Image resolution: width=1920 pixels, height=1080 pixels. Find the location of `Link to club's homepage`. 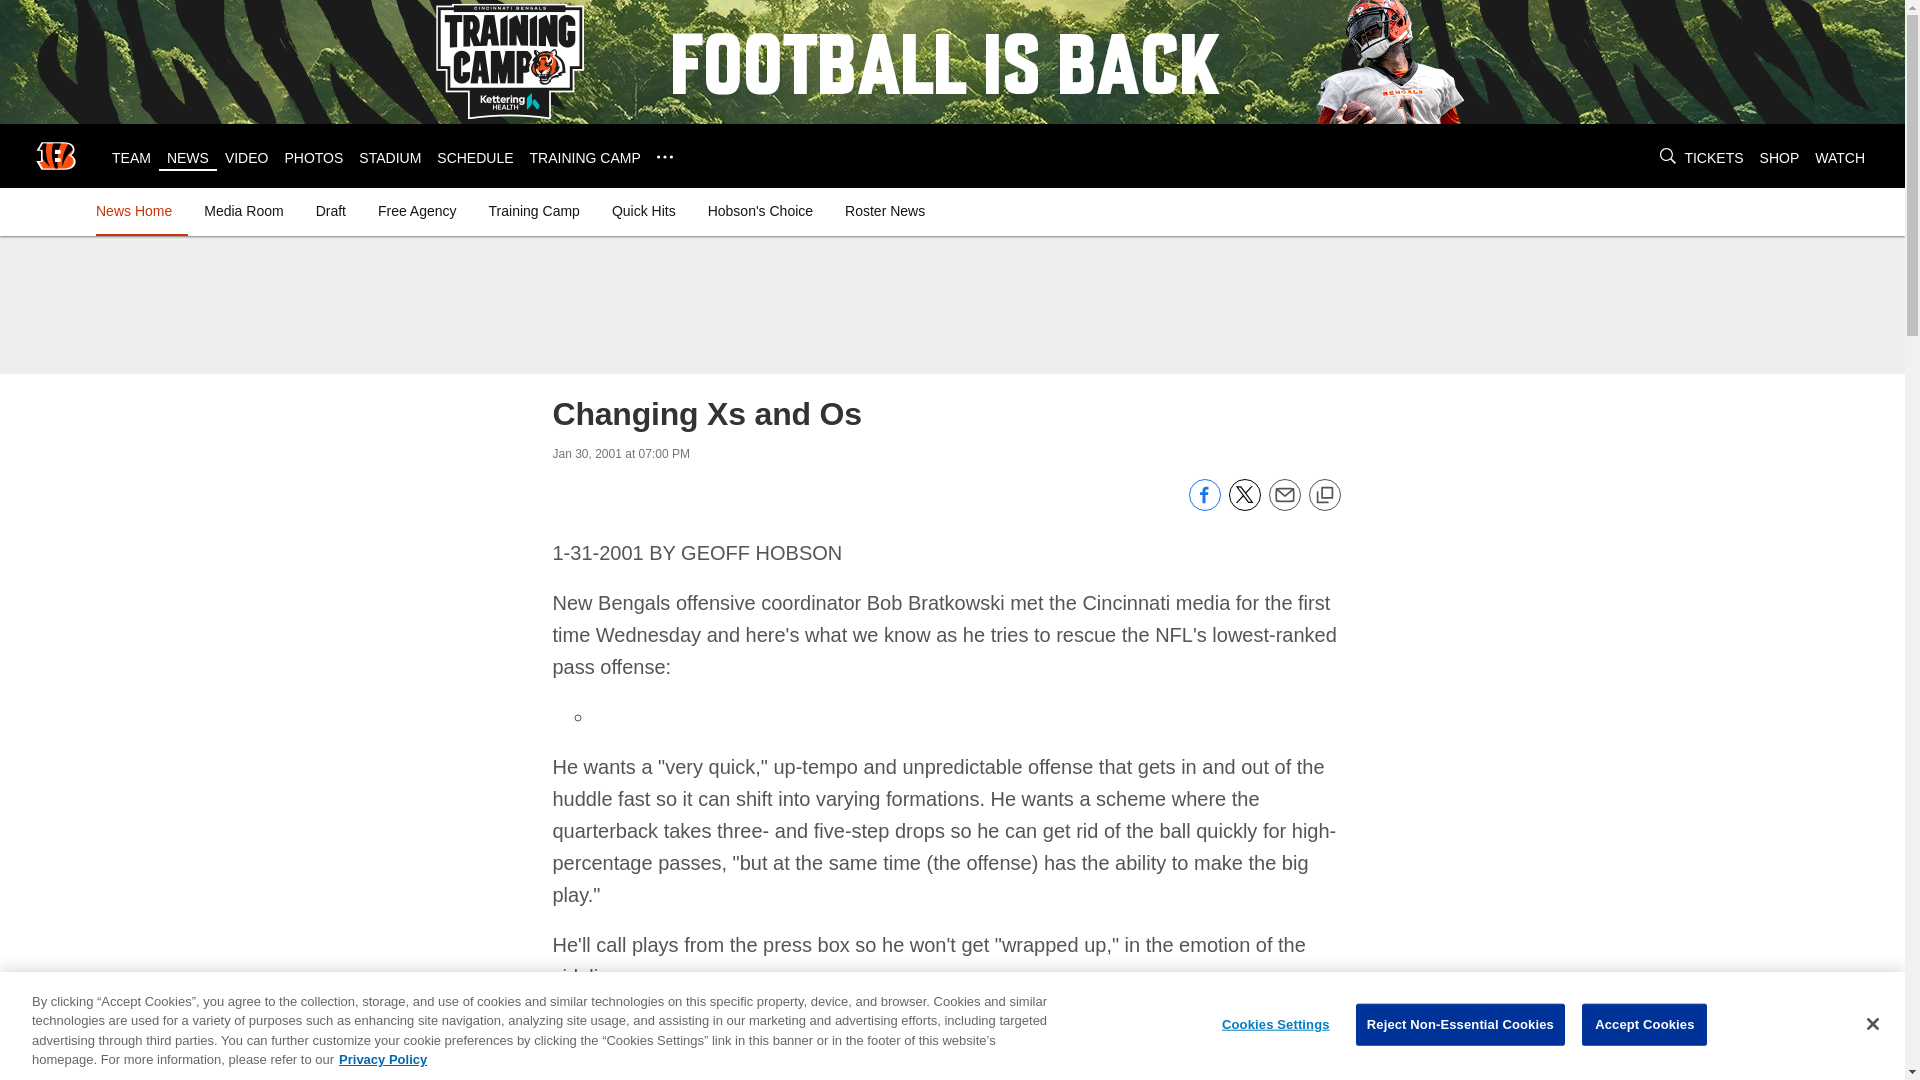

Link to club's homepage is located at coordinates (56, 156).